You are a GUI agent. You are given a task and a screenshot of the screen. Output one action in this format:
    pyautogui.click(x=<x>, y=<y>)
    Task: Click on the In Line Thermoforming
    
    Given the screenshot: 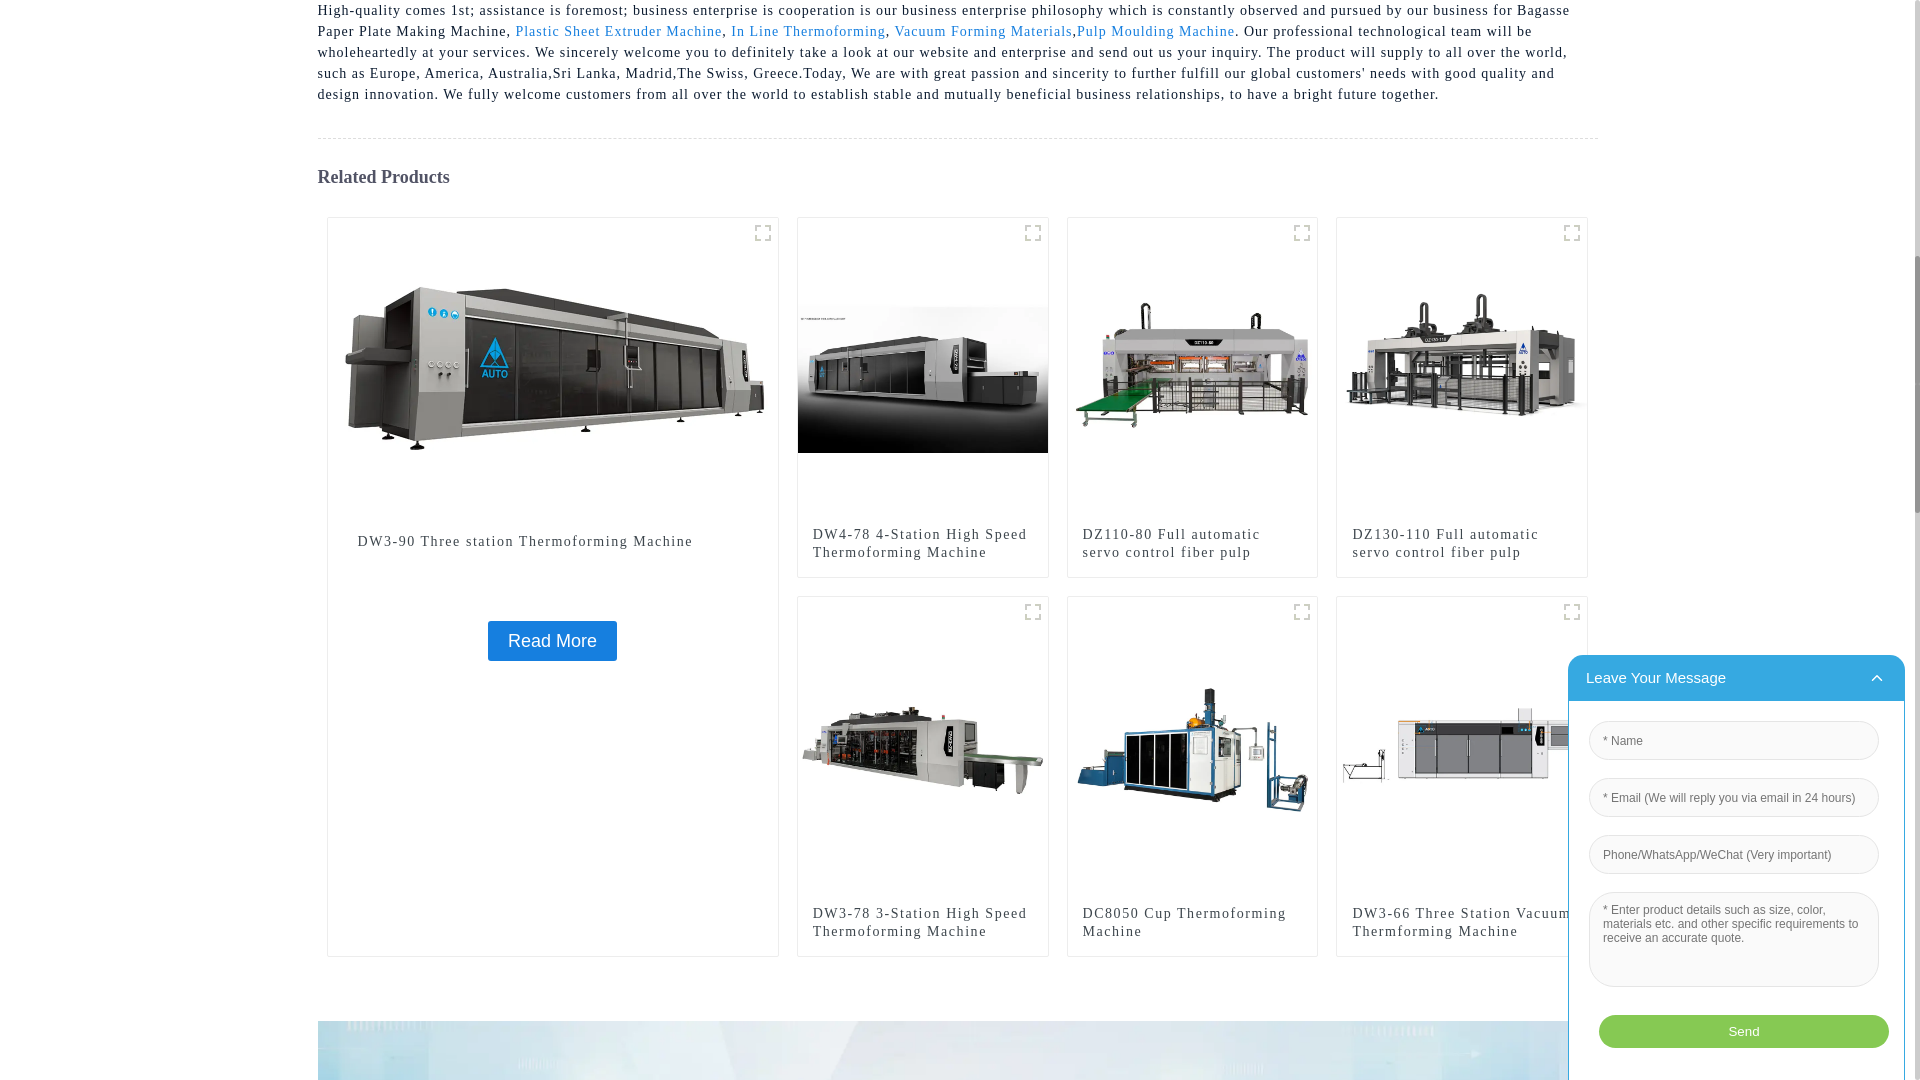 What is the action you would take?
    pyautogui.click(x=808, y=30)
    